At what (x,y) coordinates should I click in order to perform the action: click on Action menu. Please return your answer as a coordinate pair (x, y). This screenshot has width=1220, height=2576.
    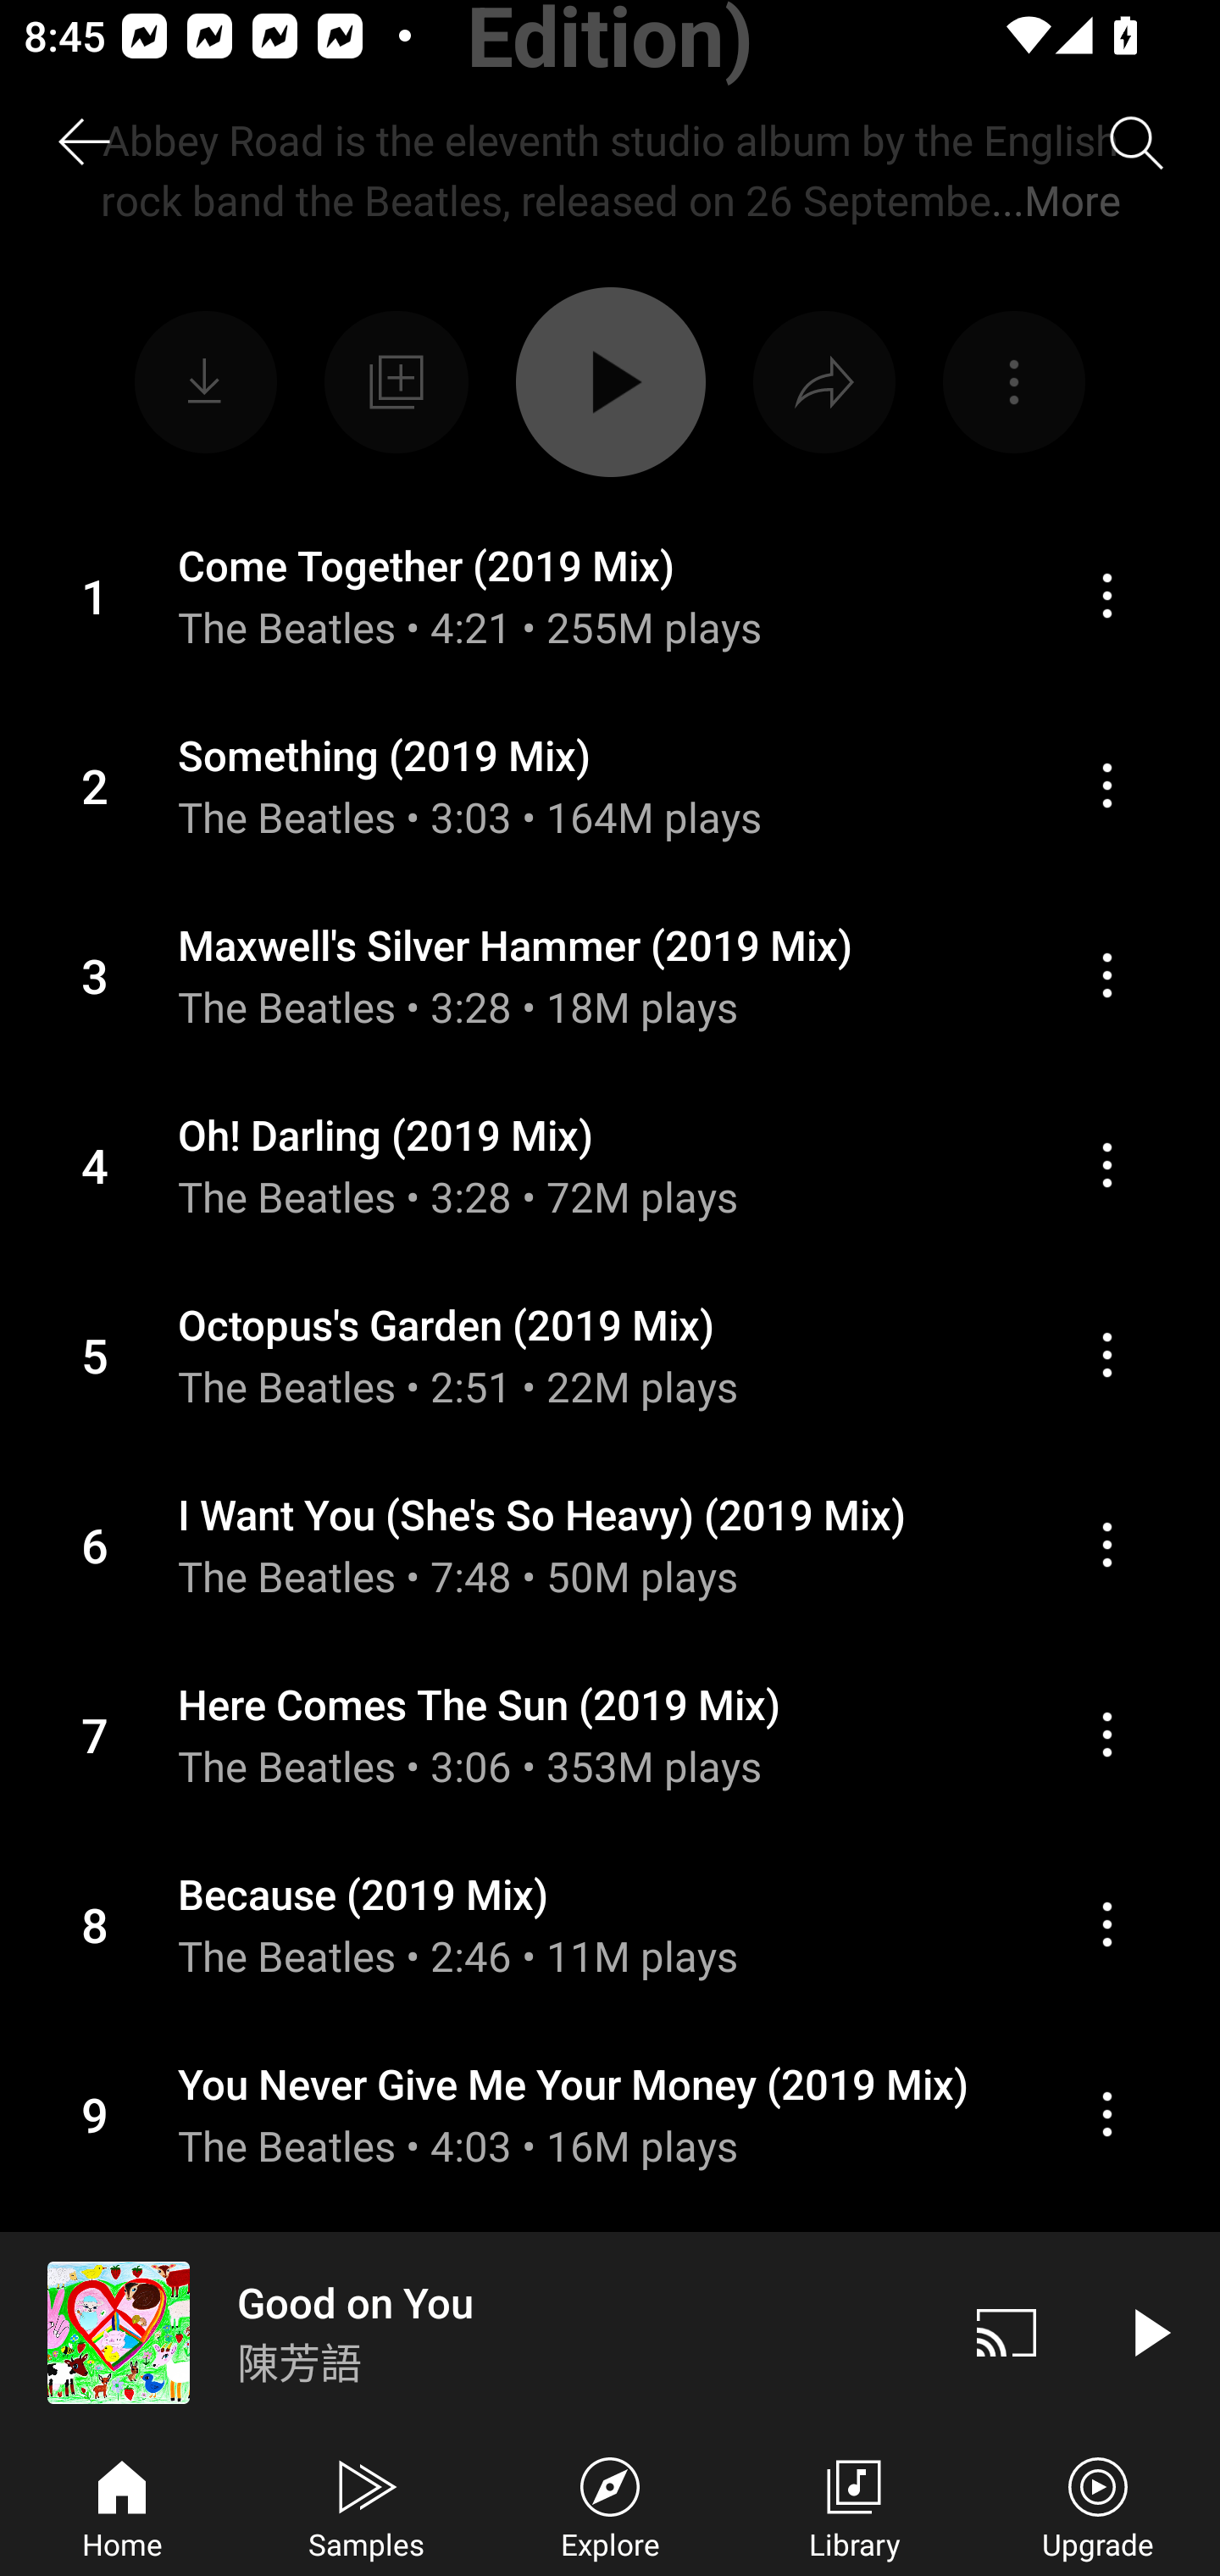
    Looking at the image, I should click on (610, 785).